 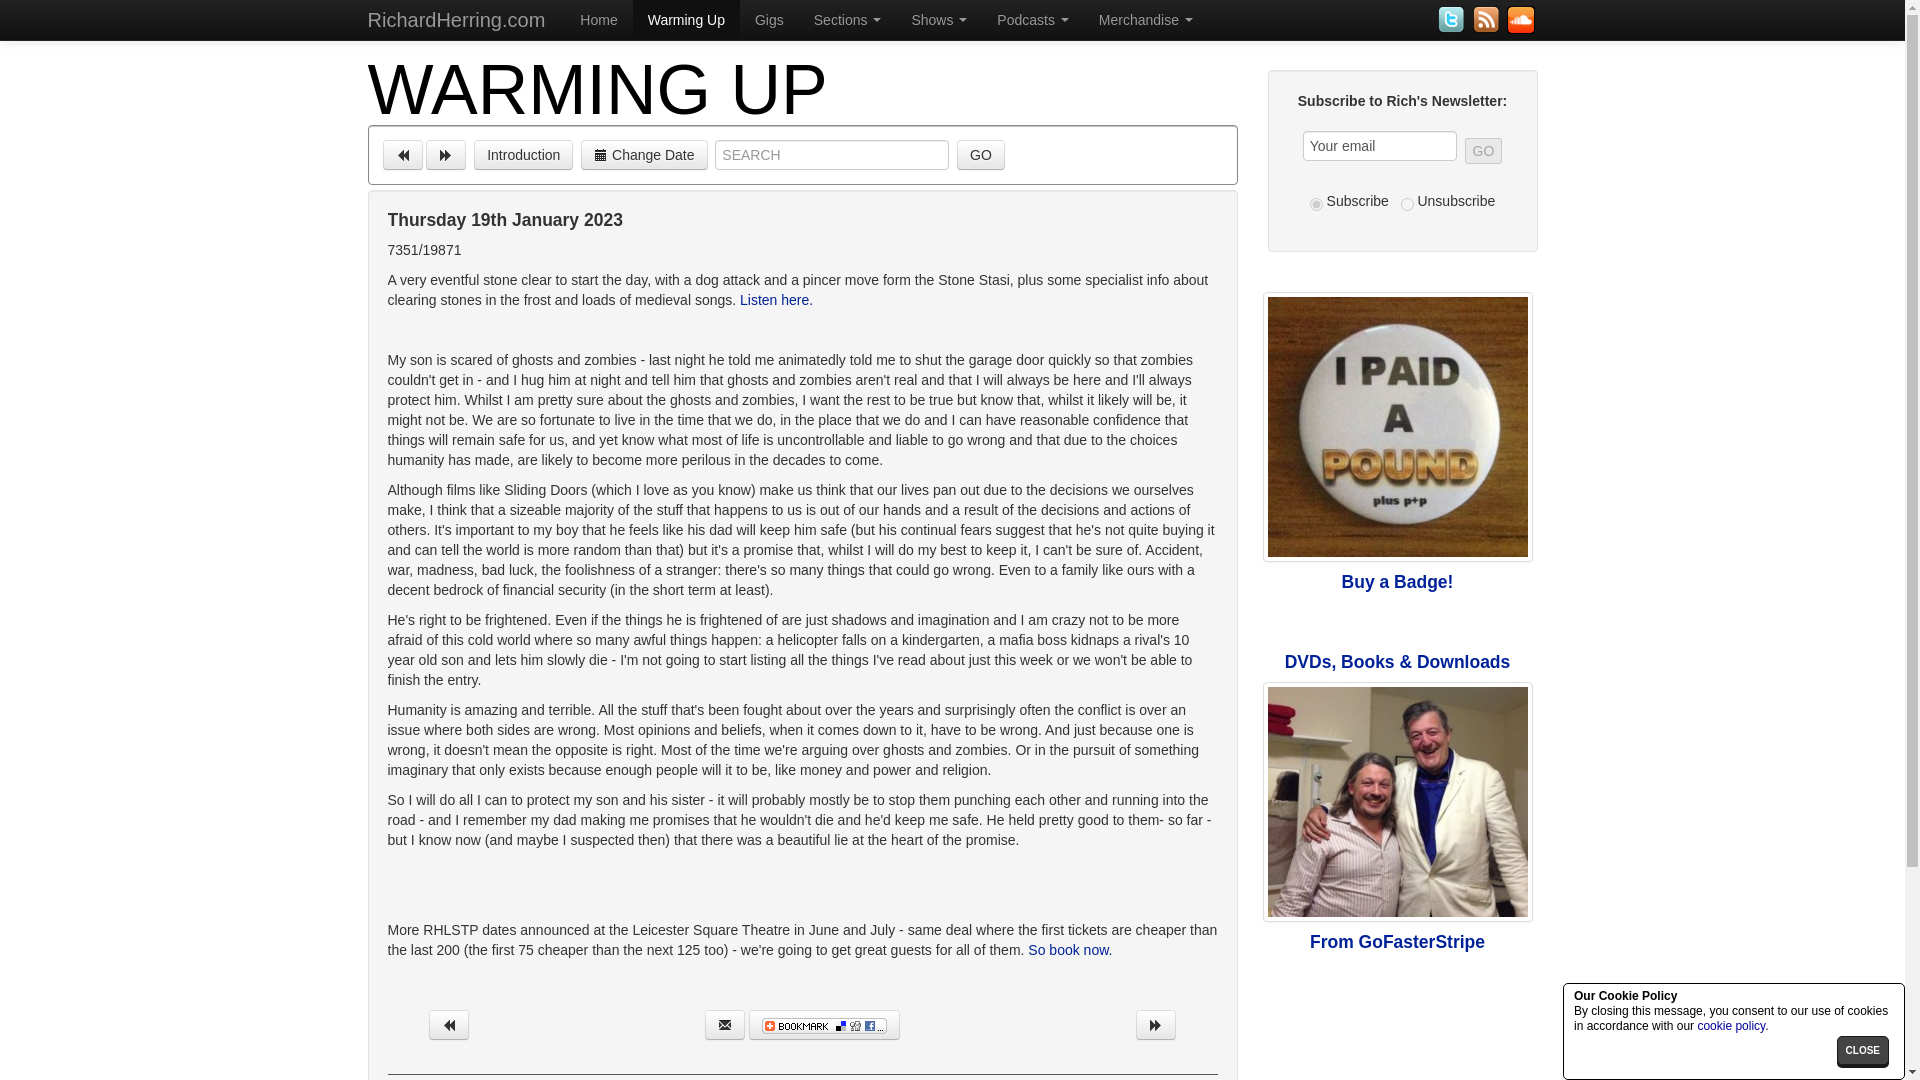 I want to click on Friday 20th January 2023, so click(x=1156, y=1024).